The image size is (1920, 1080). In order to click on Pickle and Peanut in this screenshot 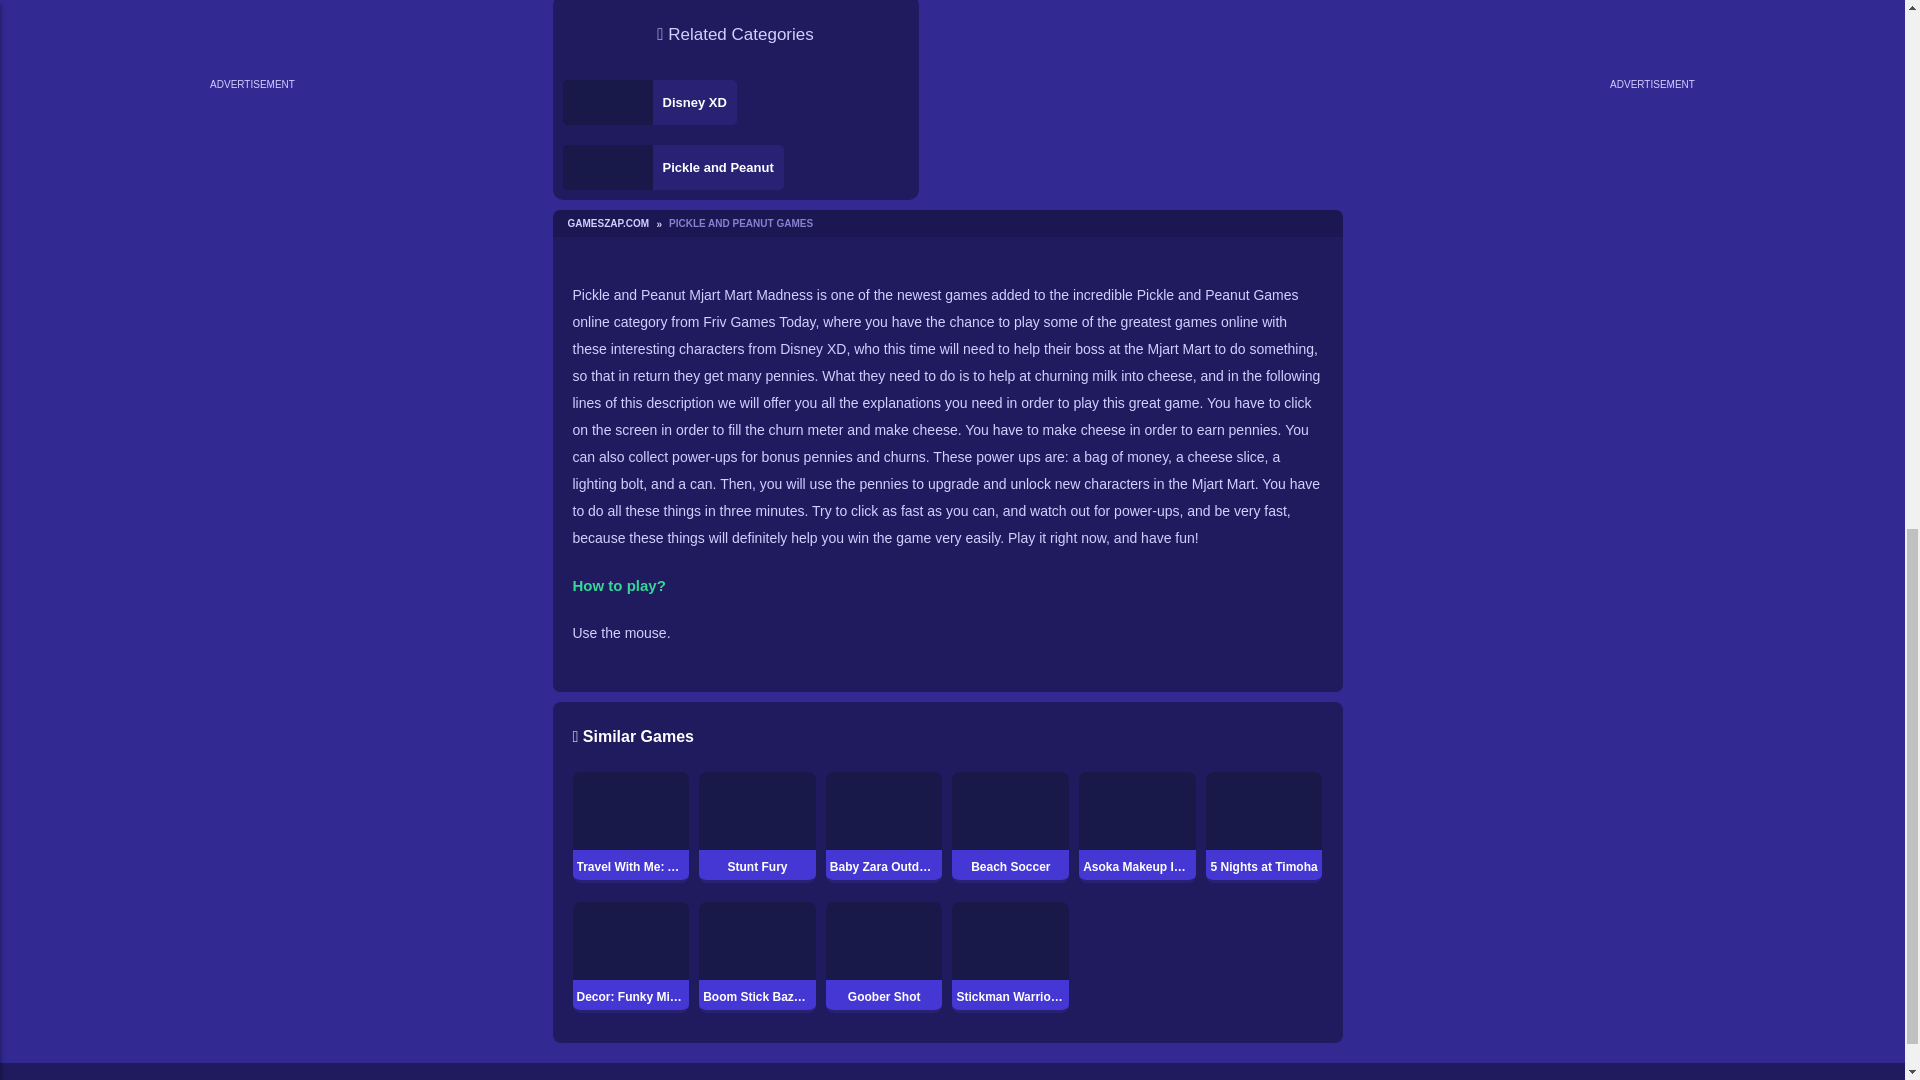, I will do `click(672, 167)`.